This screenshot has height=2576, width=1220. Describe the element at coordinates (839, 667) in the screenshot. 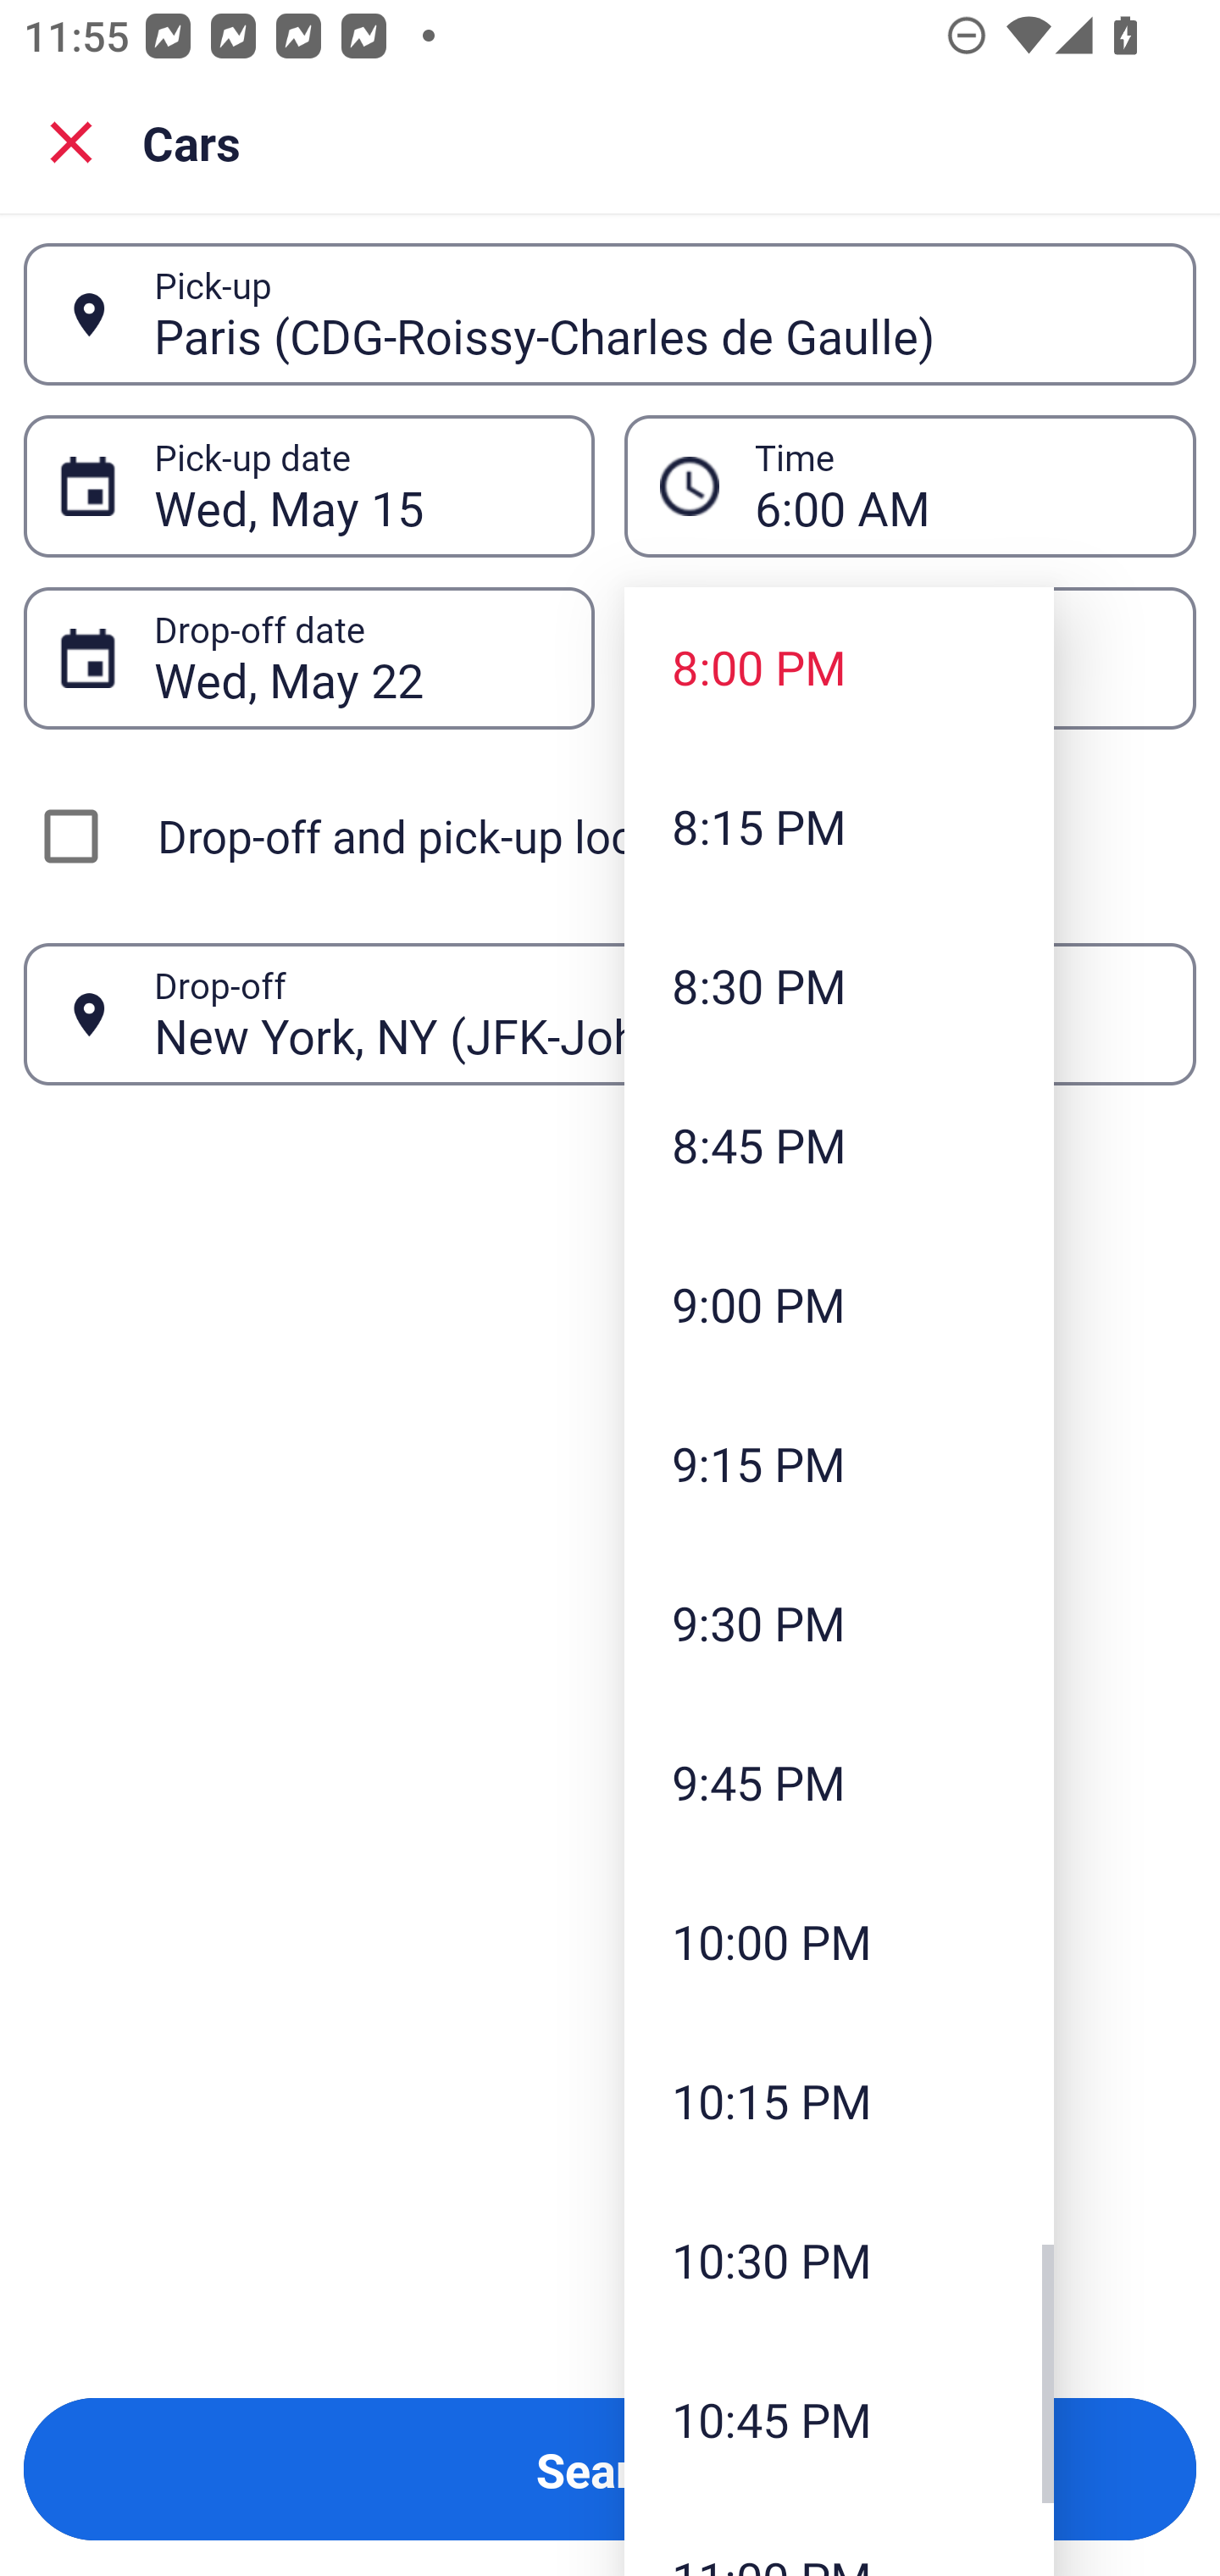

I see `8:00 PM` at that location.